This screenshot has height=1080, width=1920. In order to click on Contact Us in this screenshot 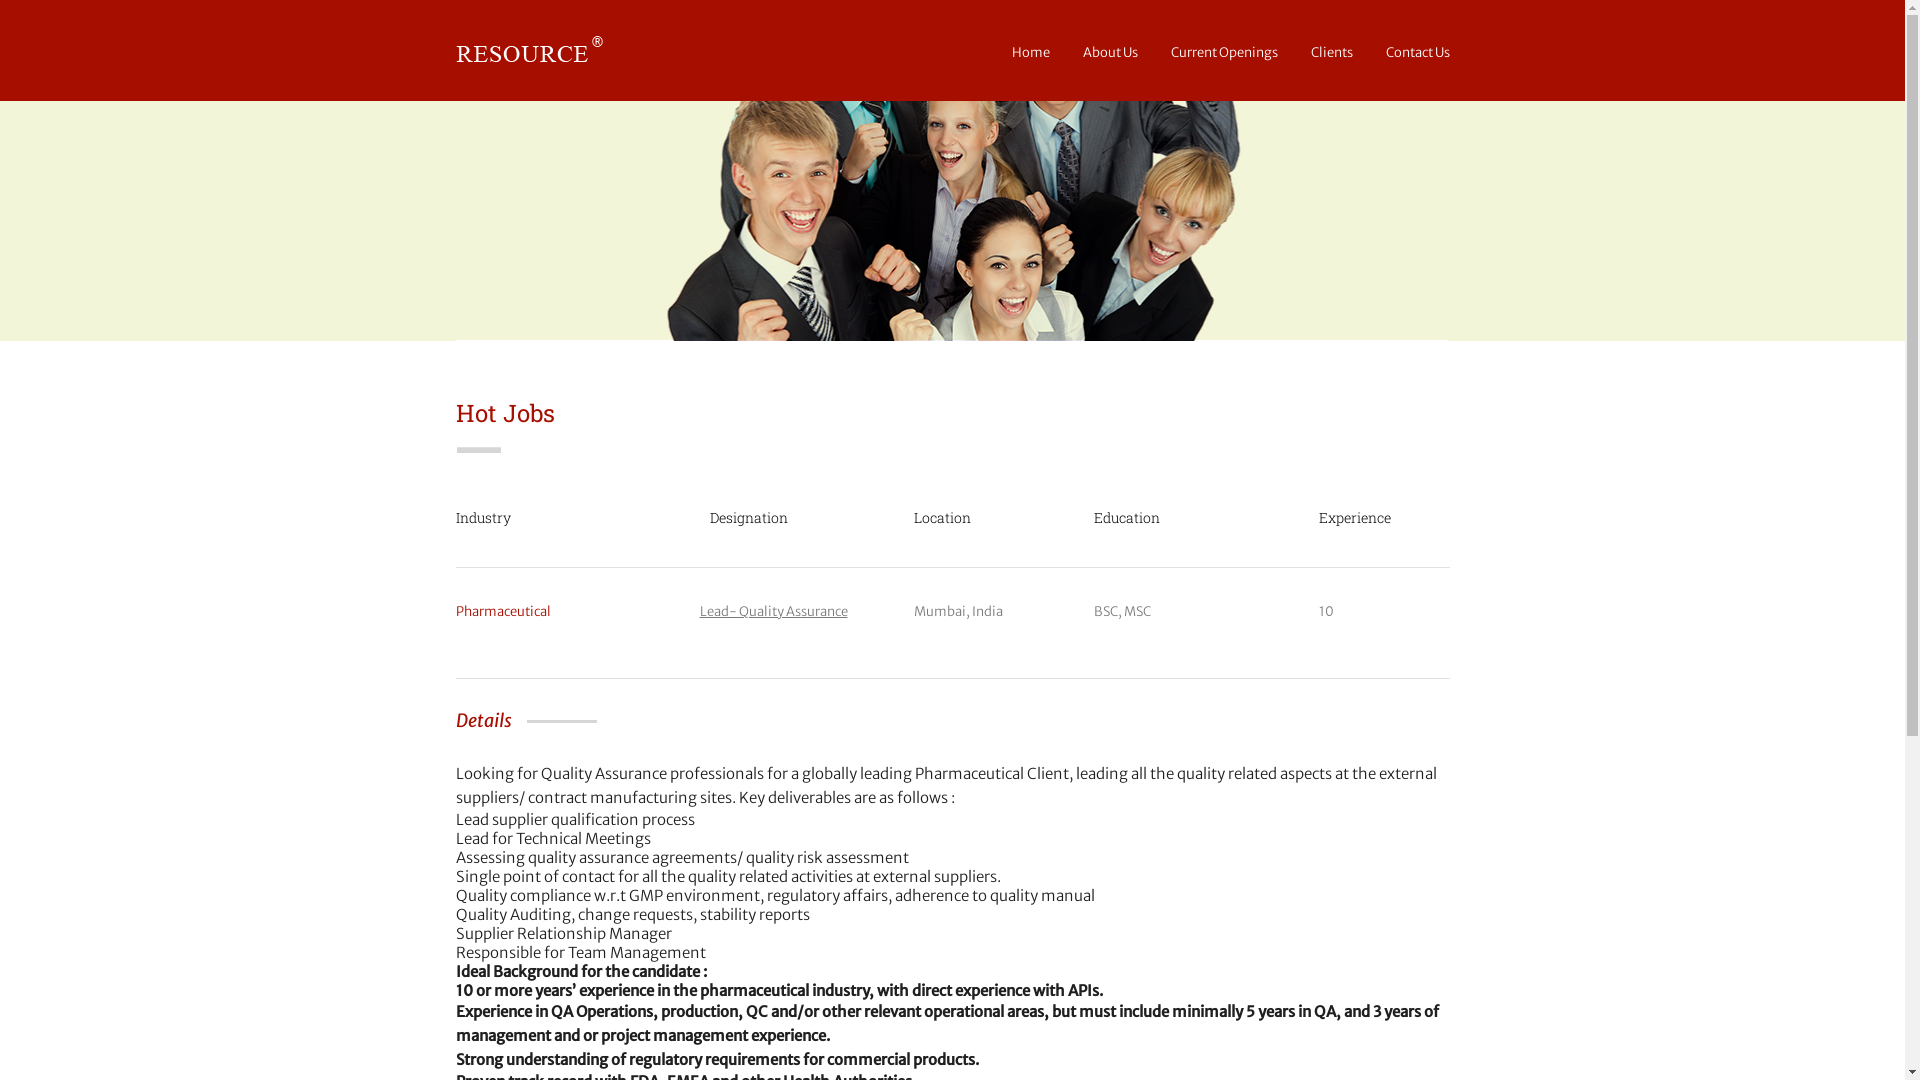, I will do `click(1418, 52)`.